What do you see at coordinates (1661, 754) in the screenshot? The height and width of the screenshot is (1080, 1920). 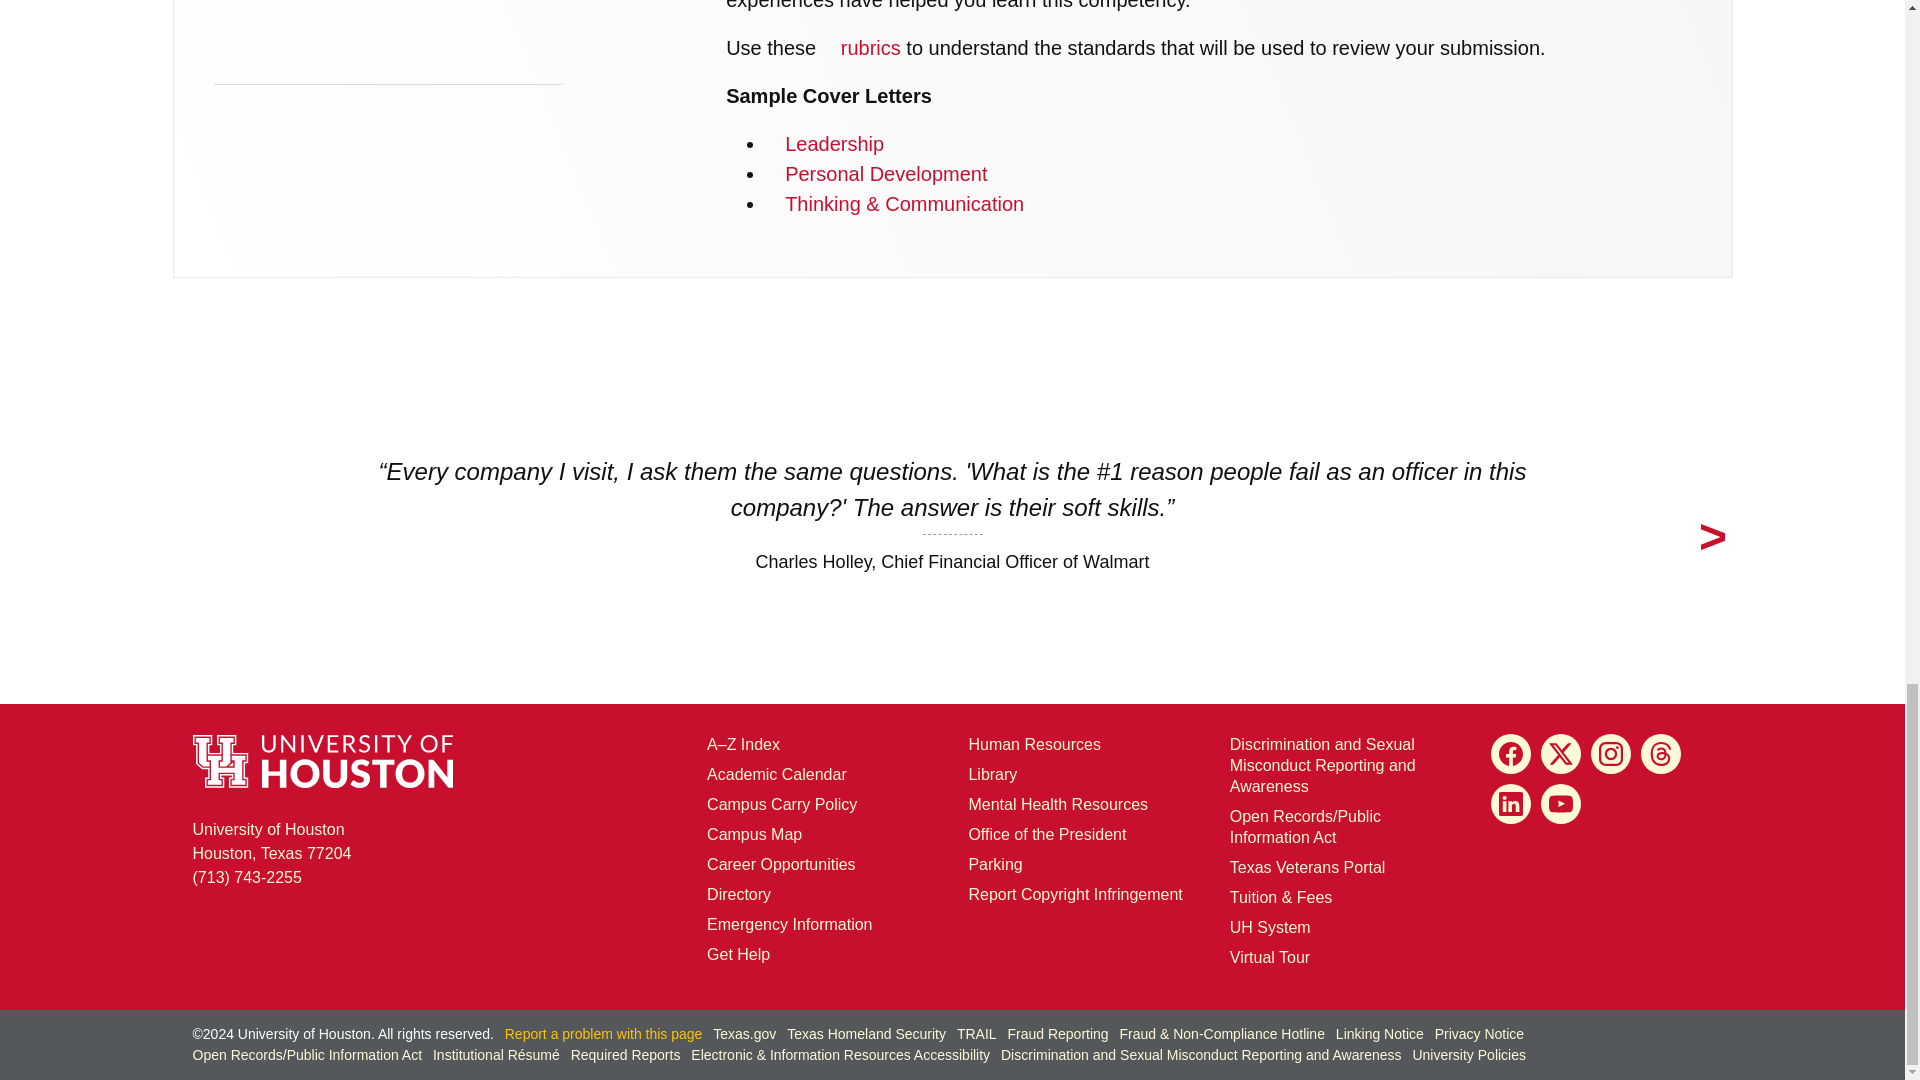 I see `Threads` at bounding box center [1661, 754].